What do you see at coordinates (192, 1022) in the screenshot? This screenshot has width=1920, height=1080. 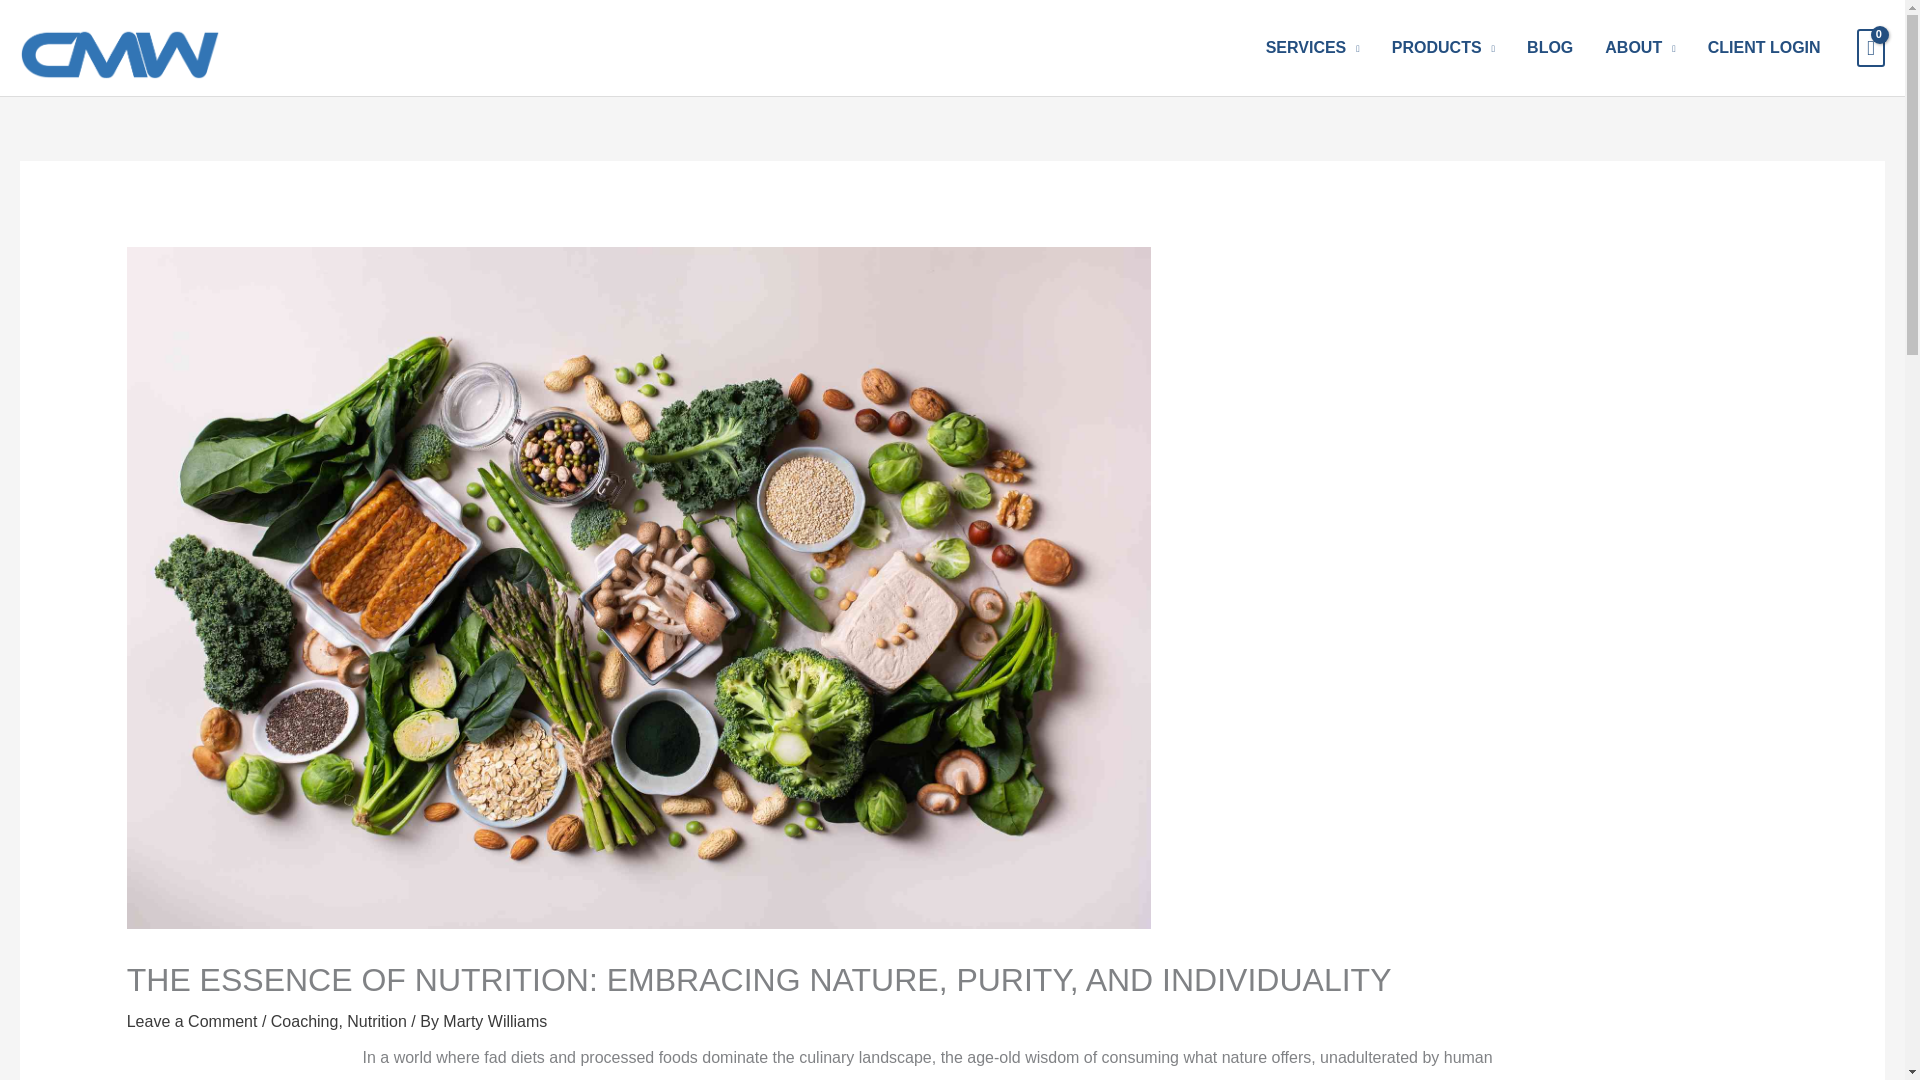 I see `Leave a Comment` at bounding box center [192, 1022].